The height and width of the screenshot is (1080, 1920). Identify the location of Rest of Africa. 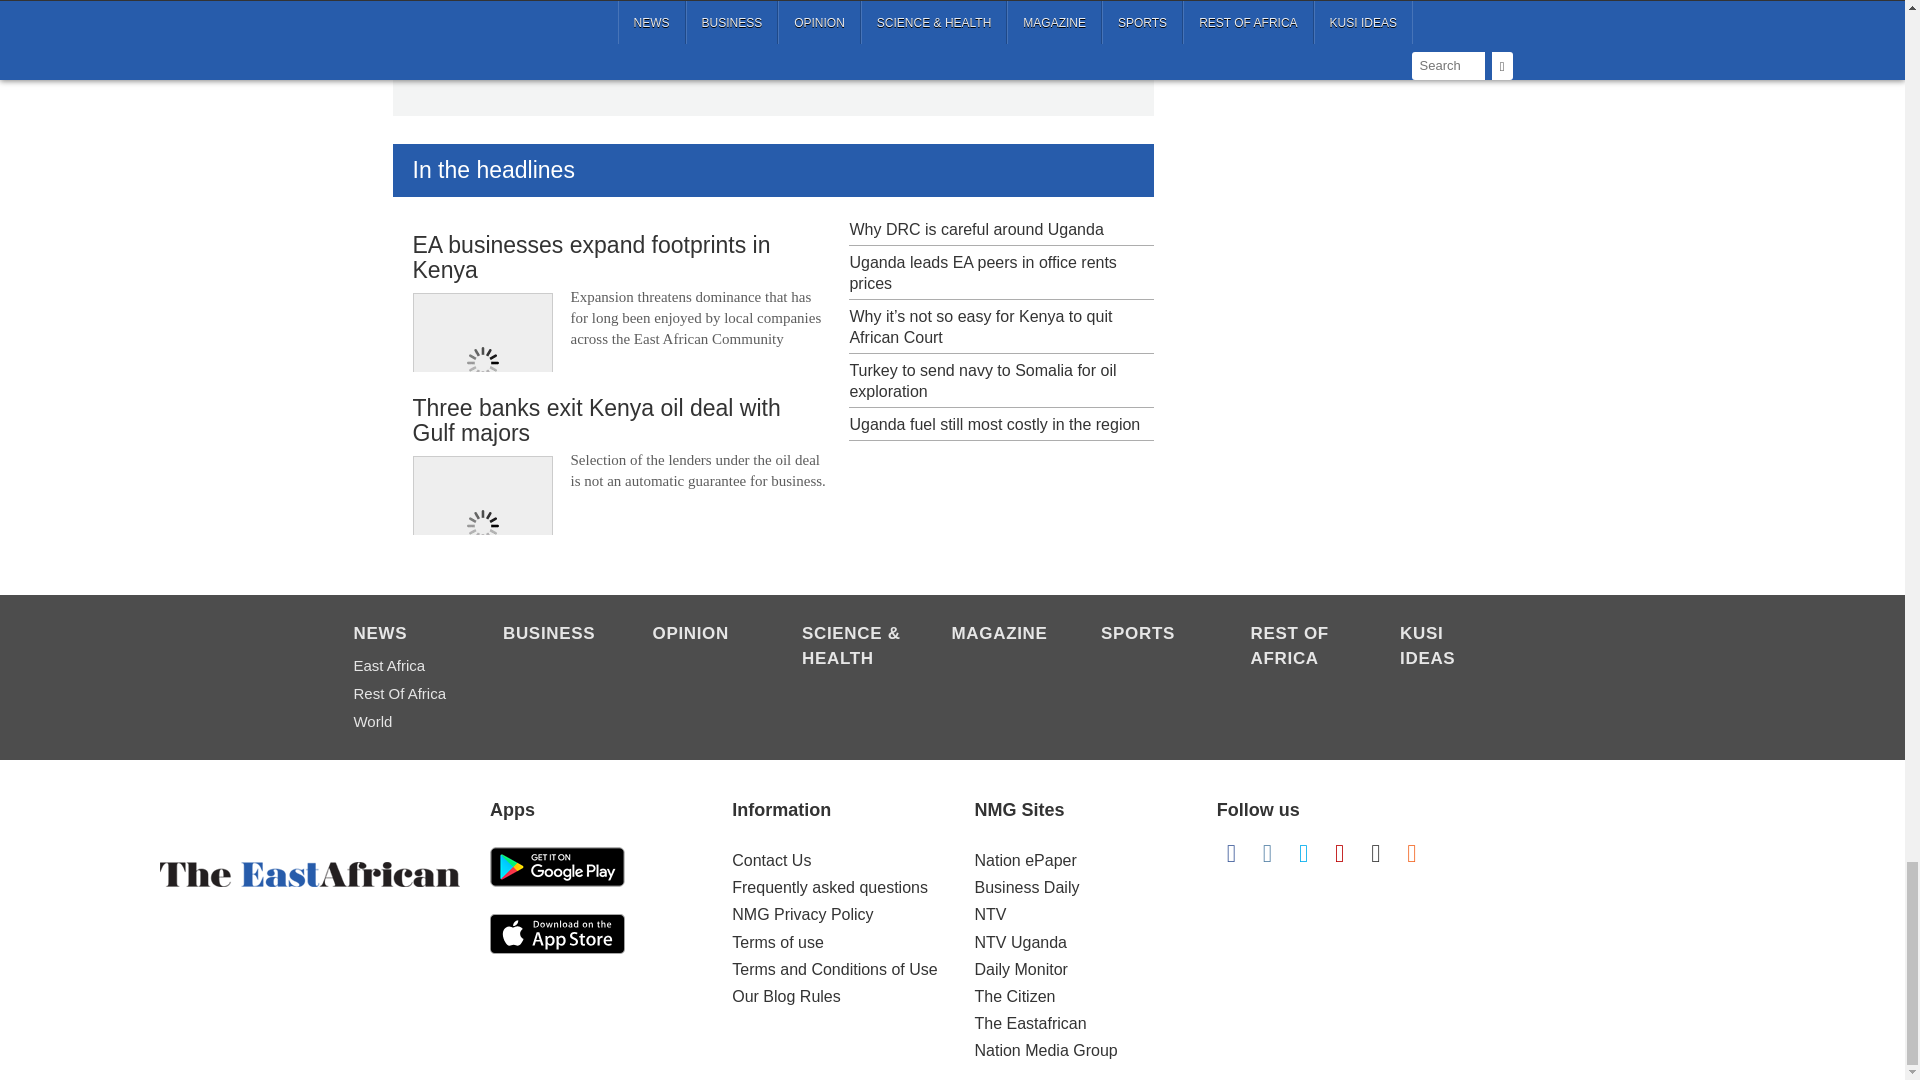
(1302, 648).